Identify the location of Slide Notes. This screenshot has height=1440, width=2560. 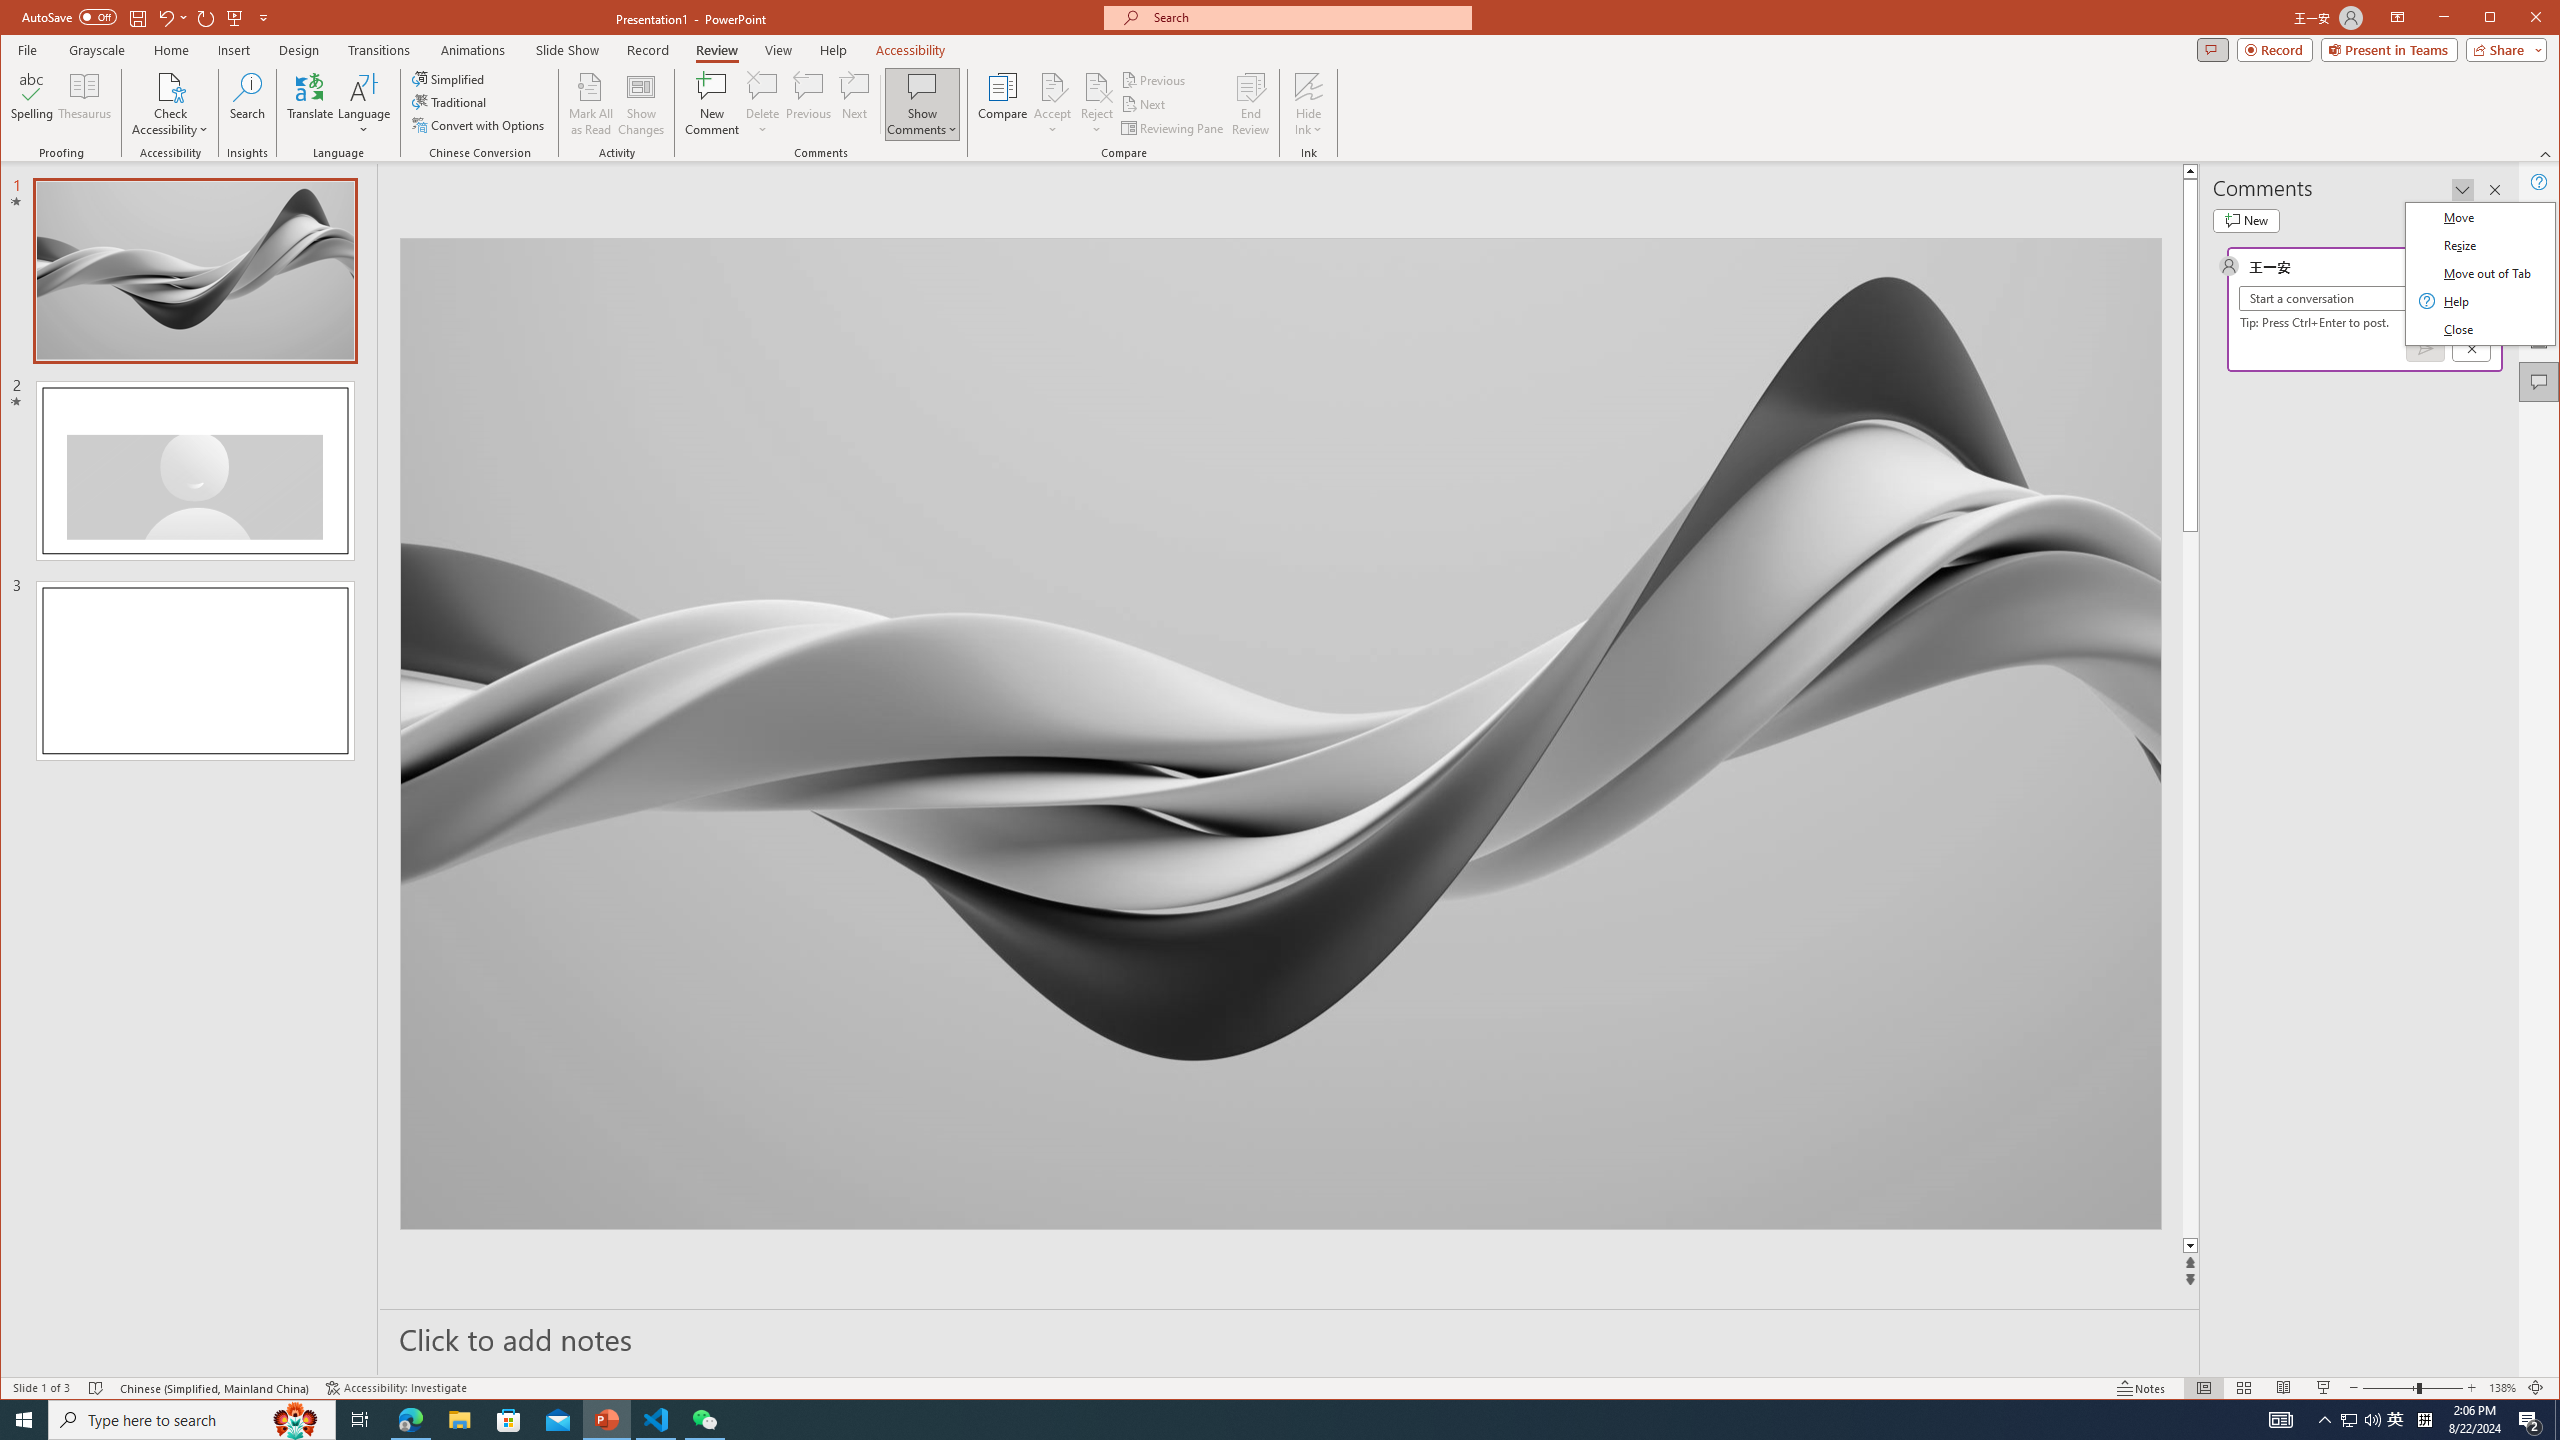
(206, 17).